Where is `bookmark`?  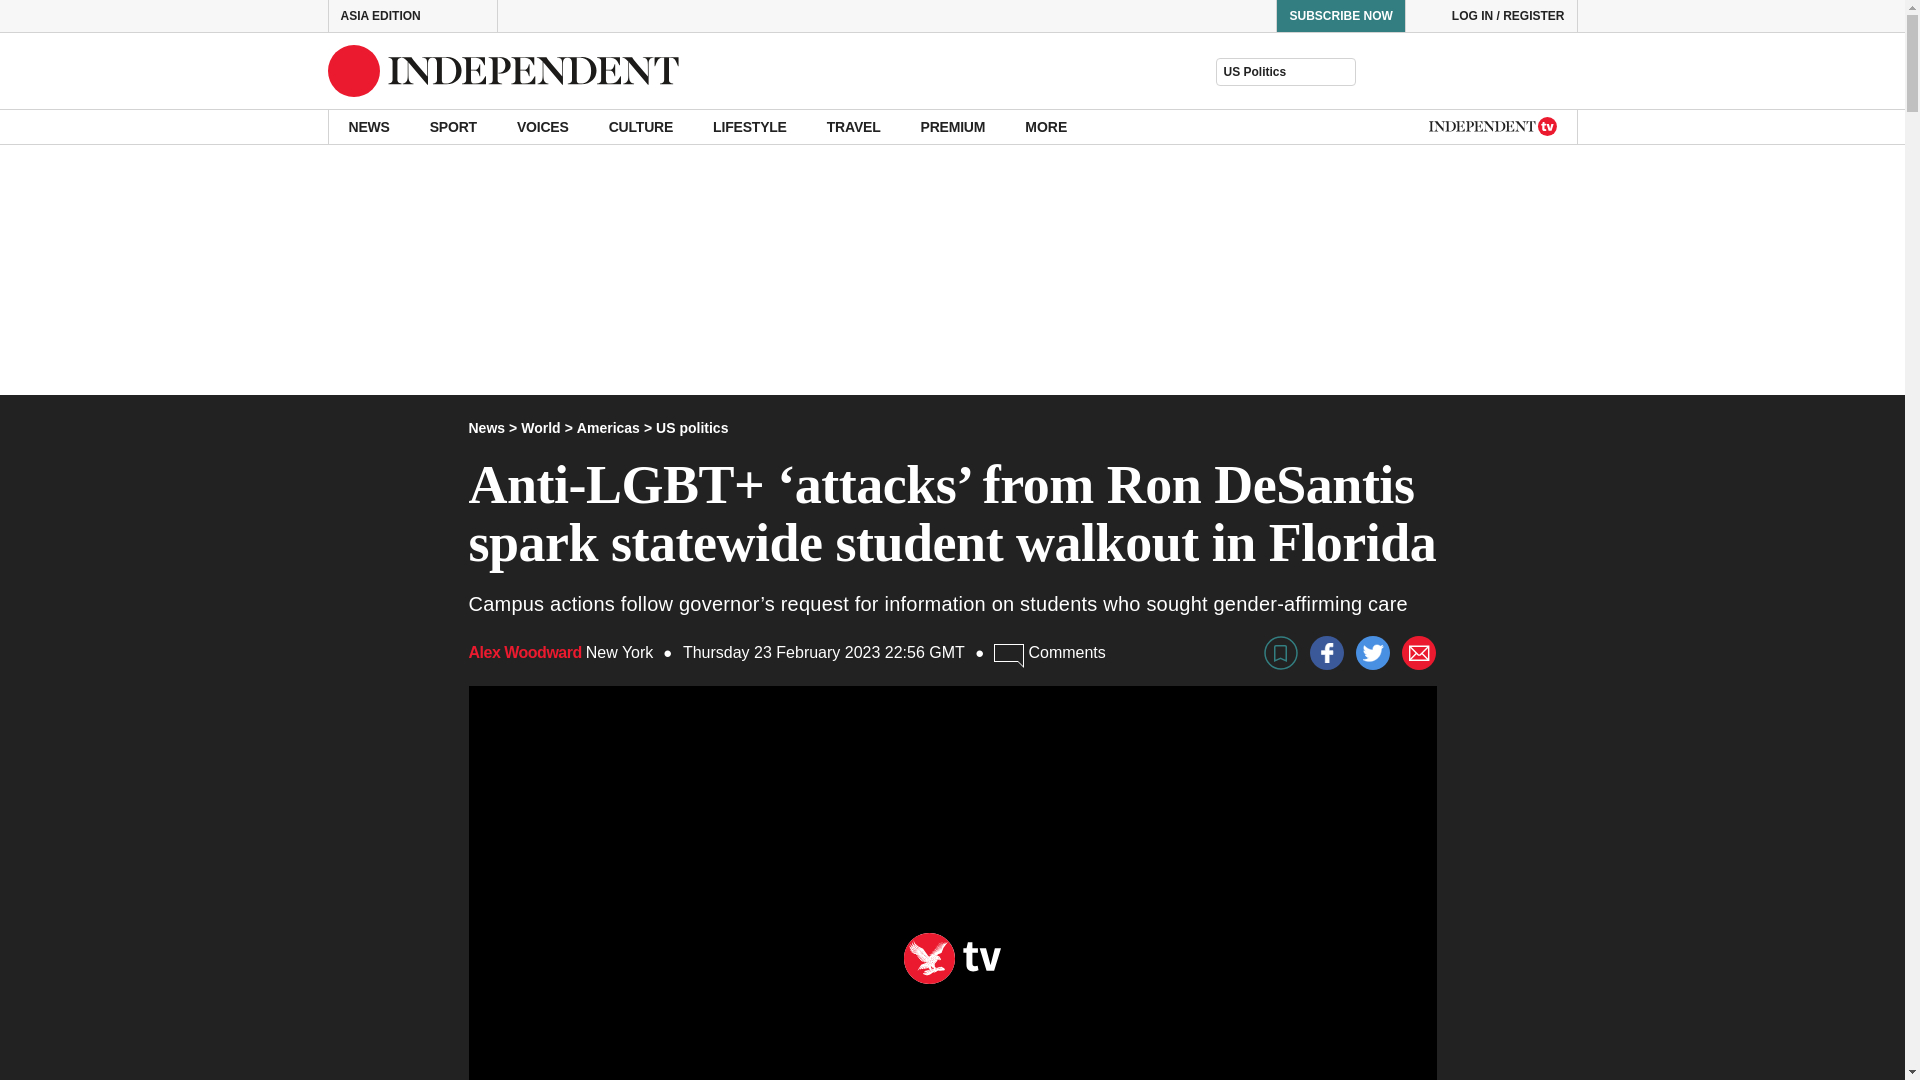
bookmark is located at coordinates (1280, 652).